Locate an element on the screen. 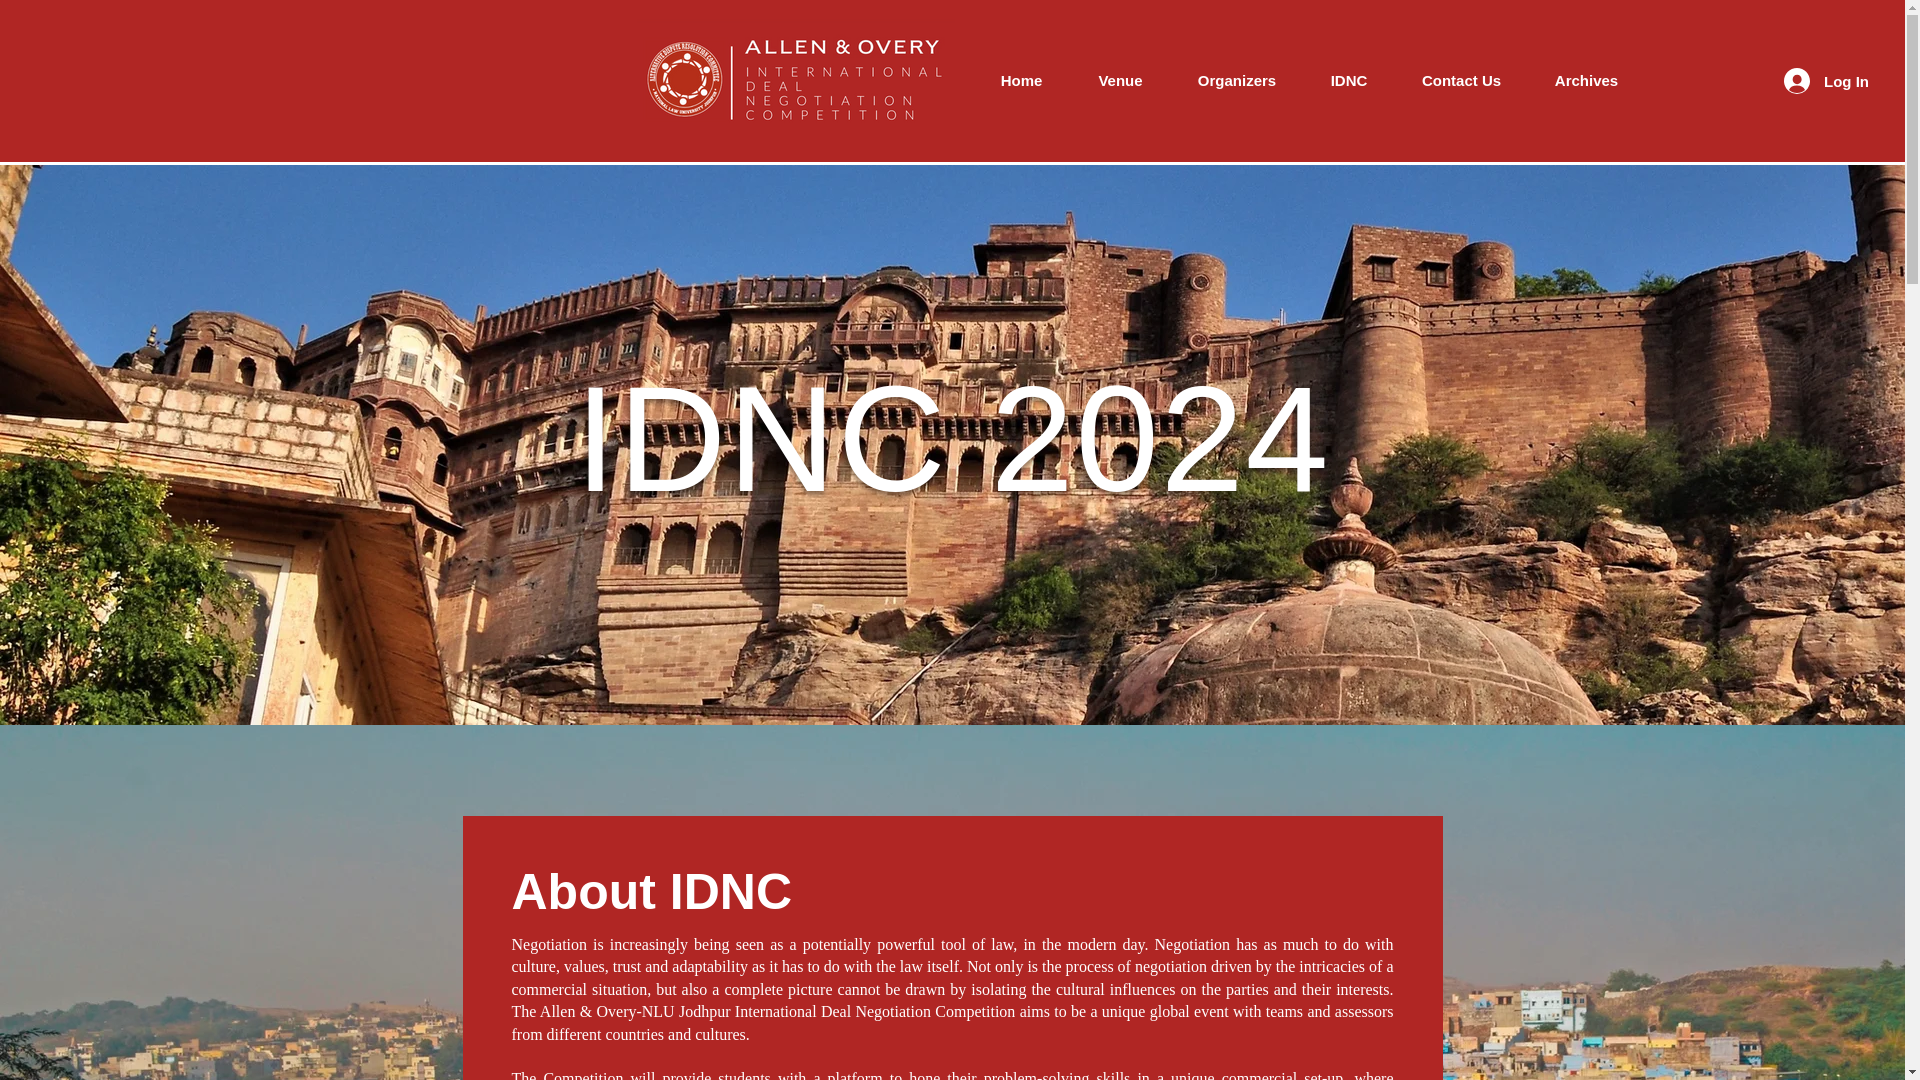 The height and width of the screenshot is (1080, 1920). Home is located at coordinates (1021, 80).